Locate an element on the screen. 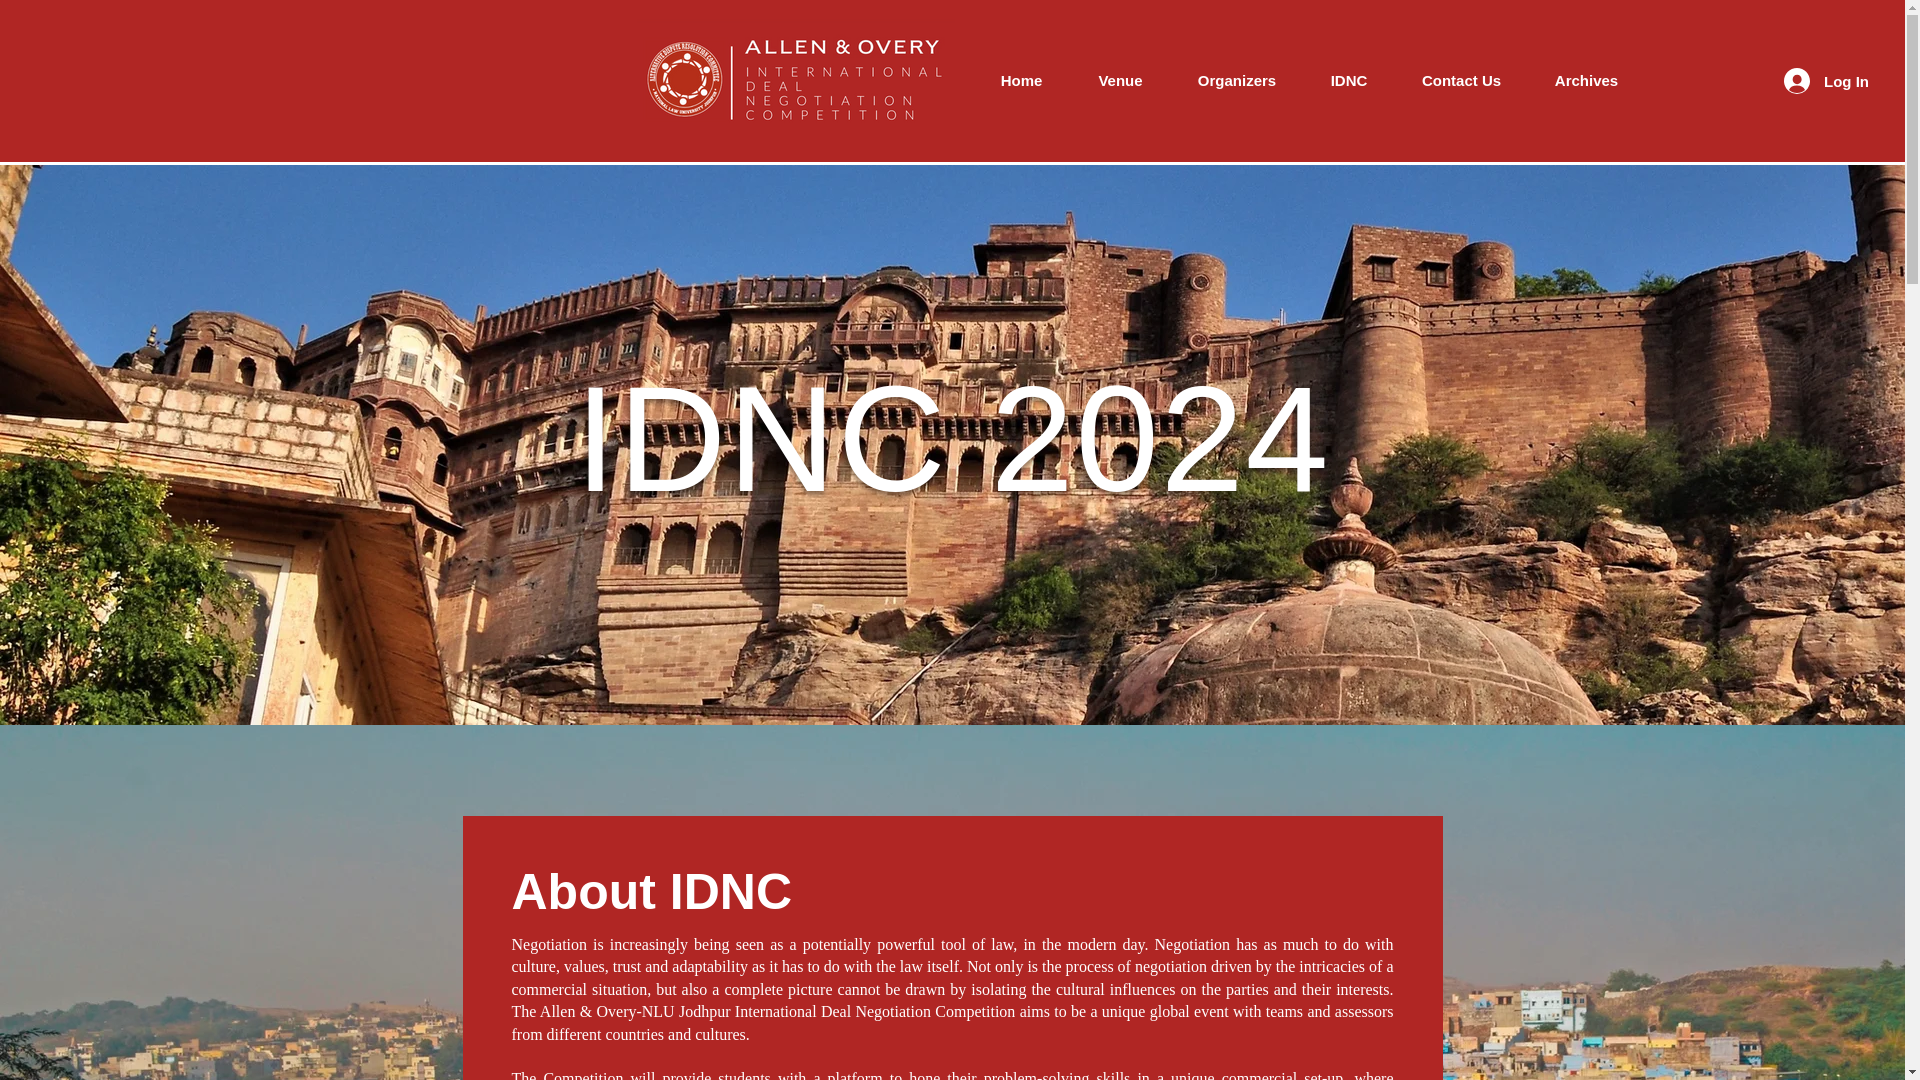 The height and width of the screenshot is (1080, 1920). Home is located at coordinates (1021, 80).